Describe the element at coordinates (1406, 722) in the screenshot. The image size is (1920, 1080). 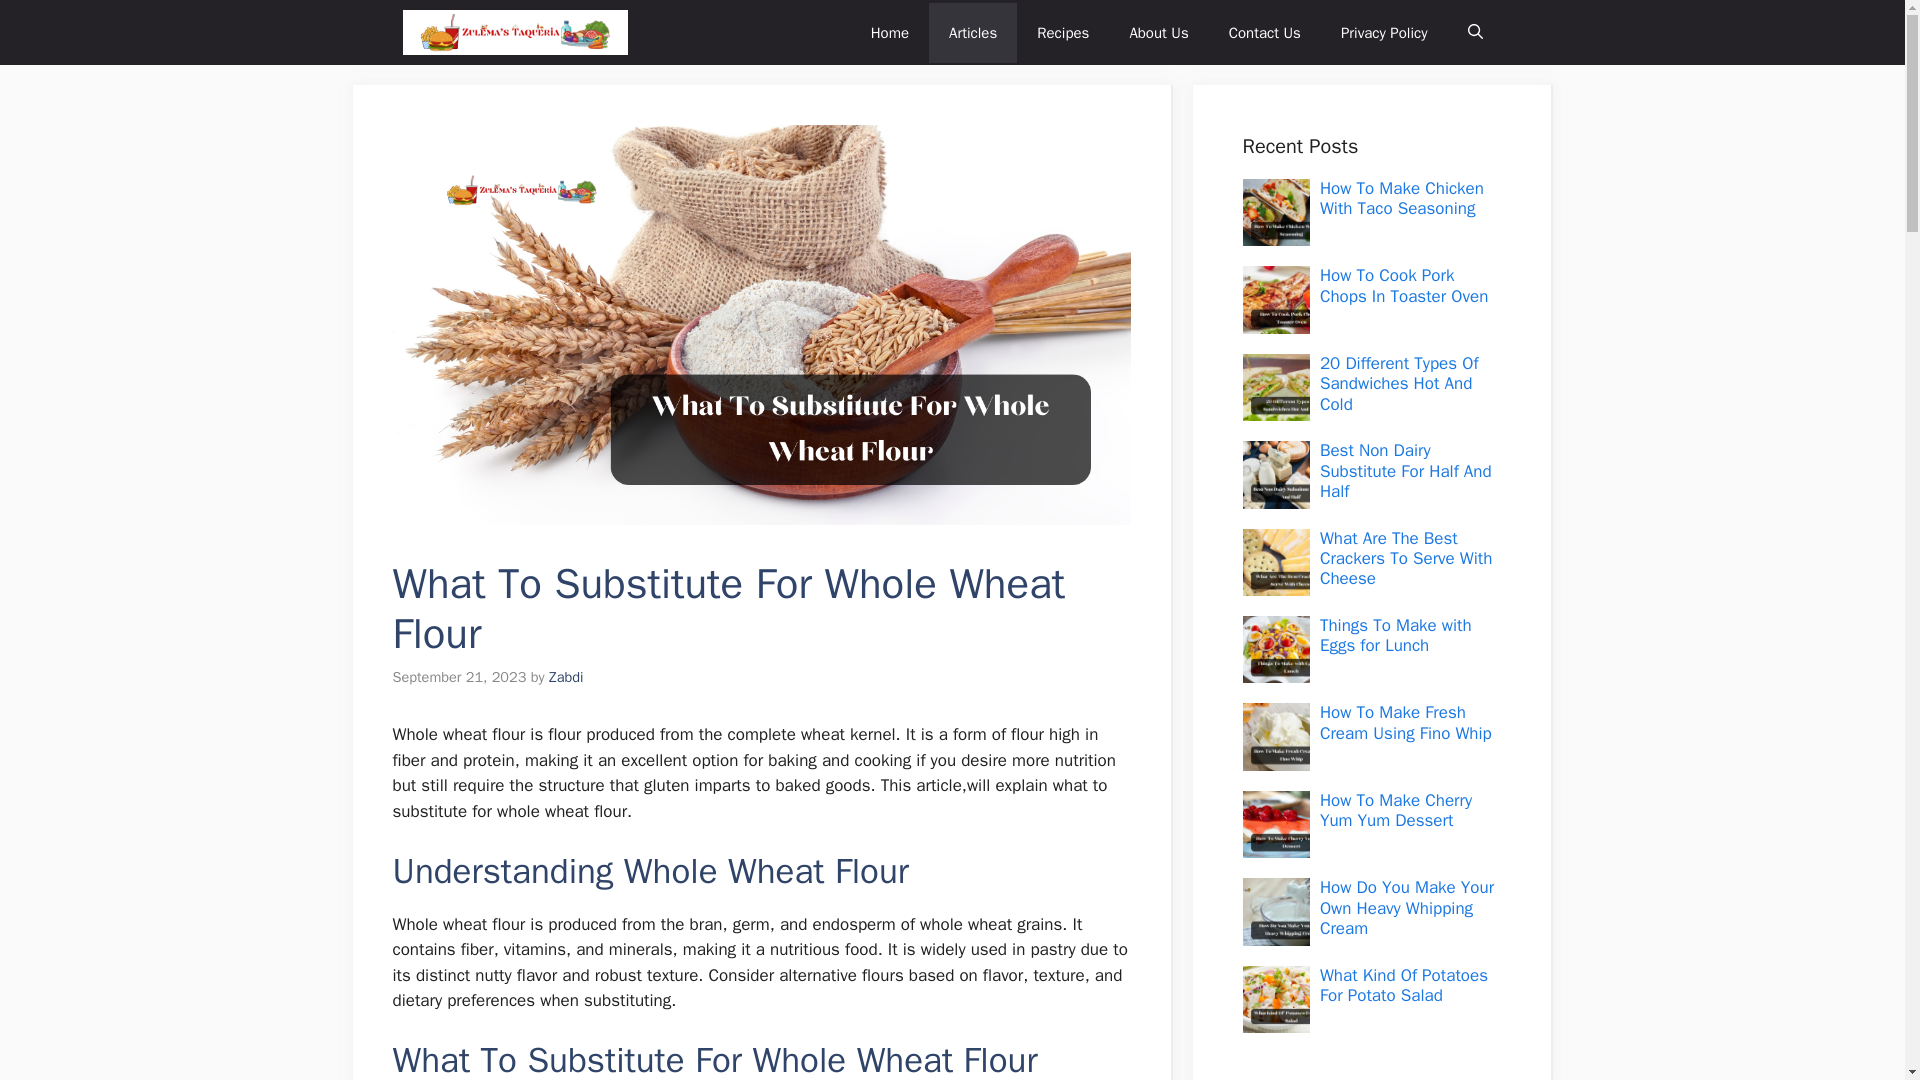
I see `How To Make Fresh Cream Using Fino Whip` at that location.